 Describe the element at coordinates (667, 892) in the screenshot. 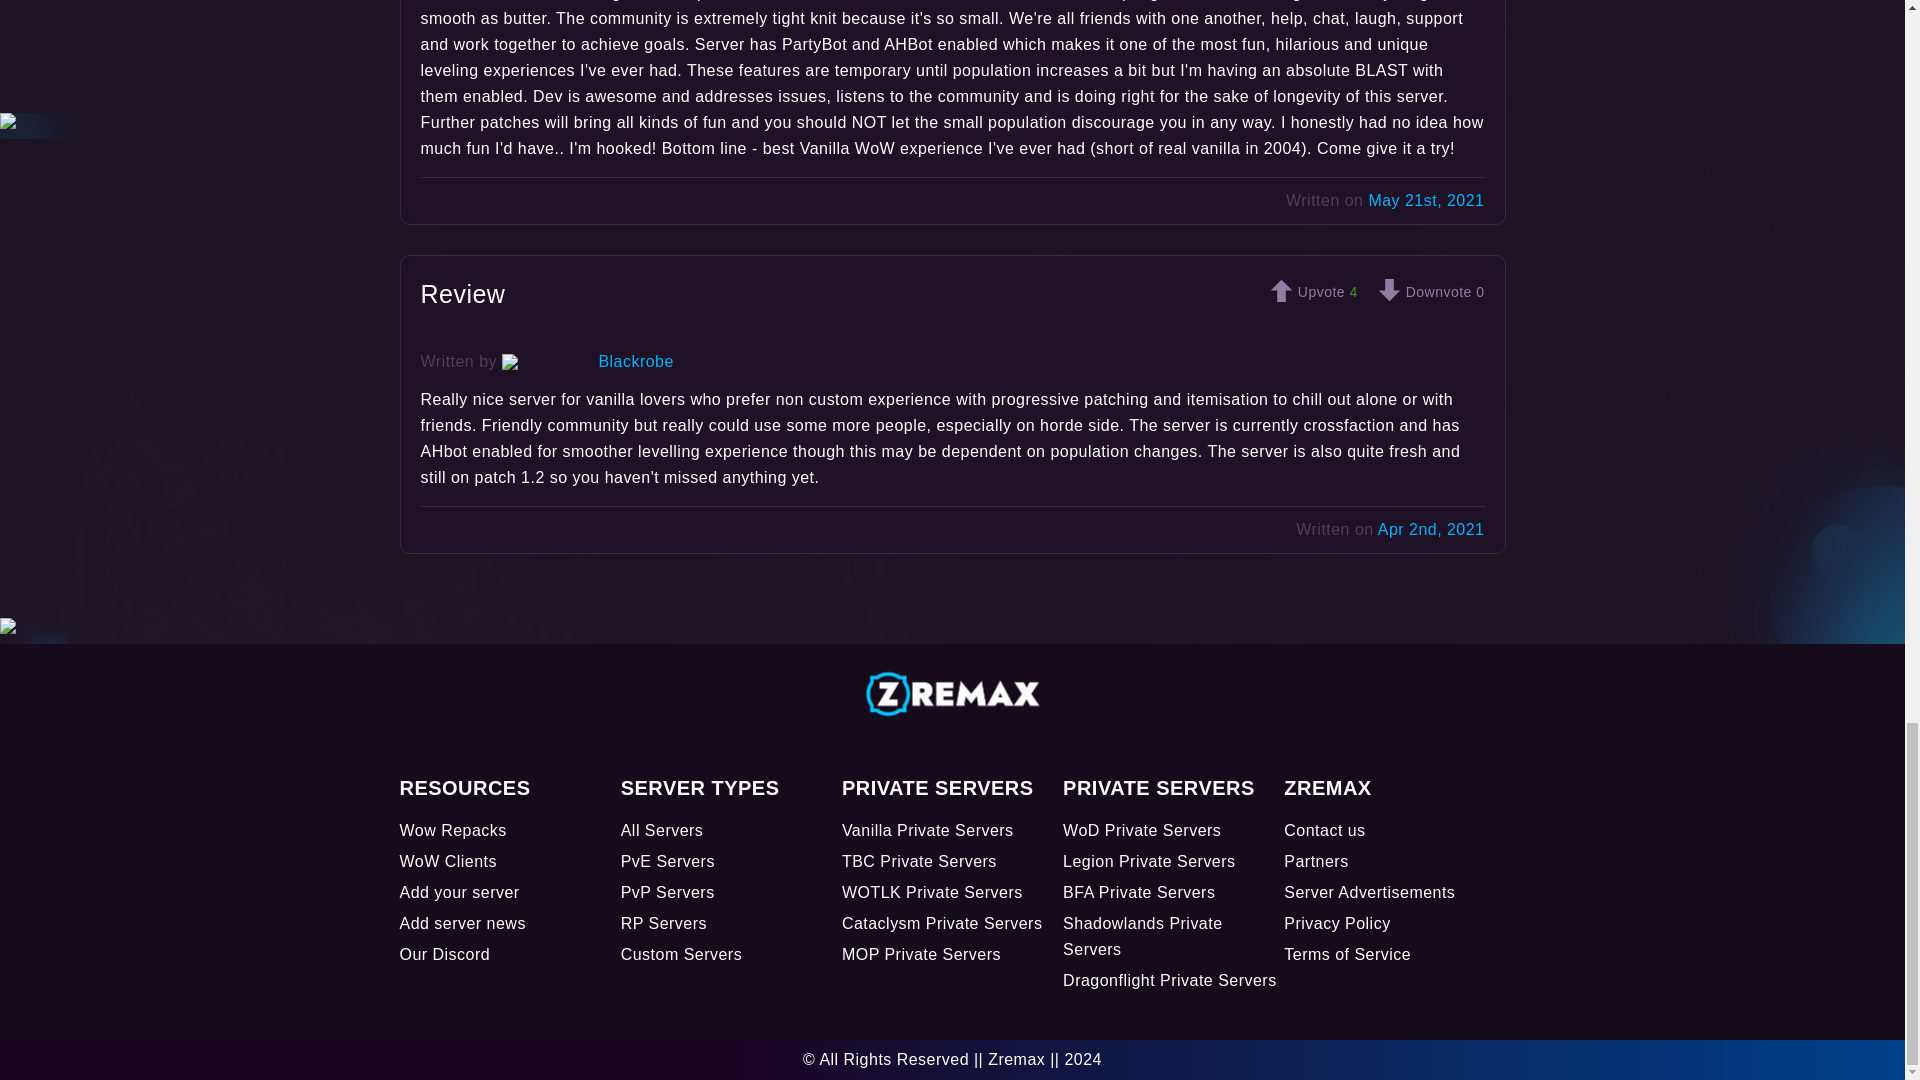

I see `PvP Servers` at that location.